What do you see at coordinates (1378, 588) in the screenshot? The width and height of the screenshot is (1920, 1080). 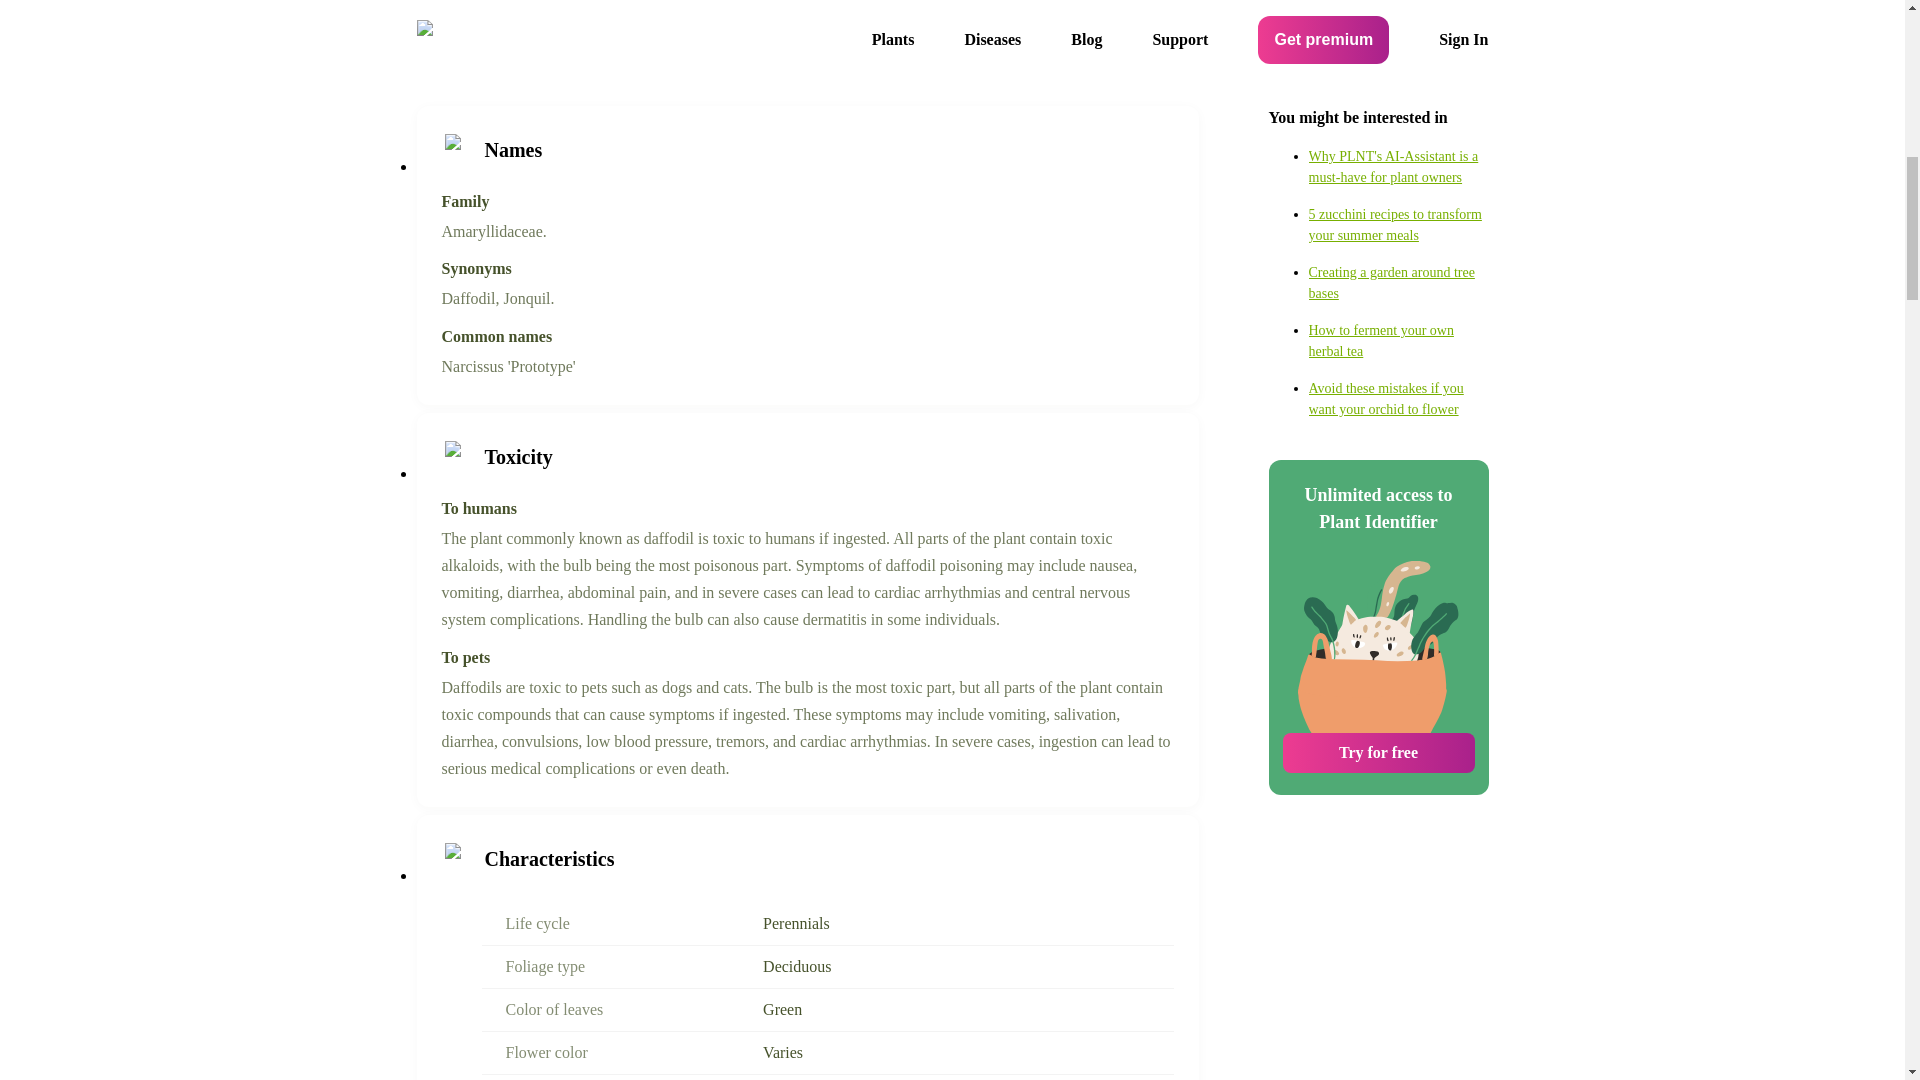 I see `Try for free` at bounding box center [1378, 588].